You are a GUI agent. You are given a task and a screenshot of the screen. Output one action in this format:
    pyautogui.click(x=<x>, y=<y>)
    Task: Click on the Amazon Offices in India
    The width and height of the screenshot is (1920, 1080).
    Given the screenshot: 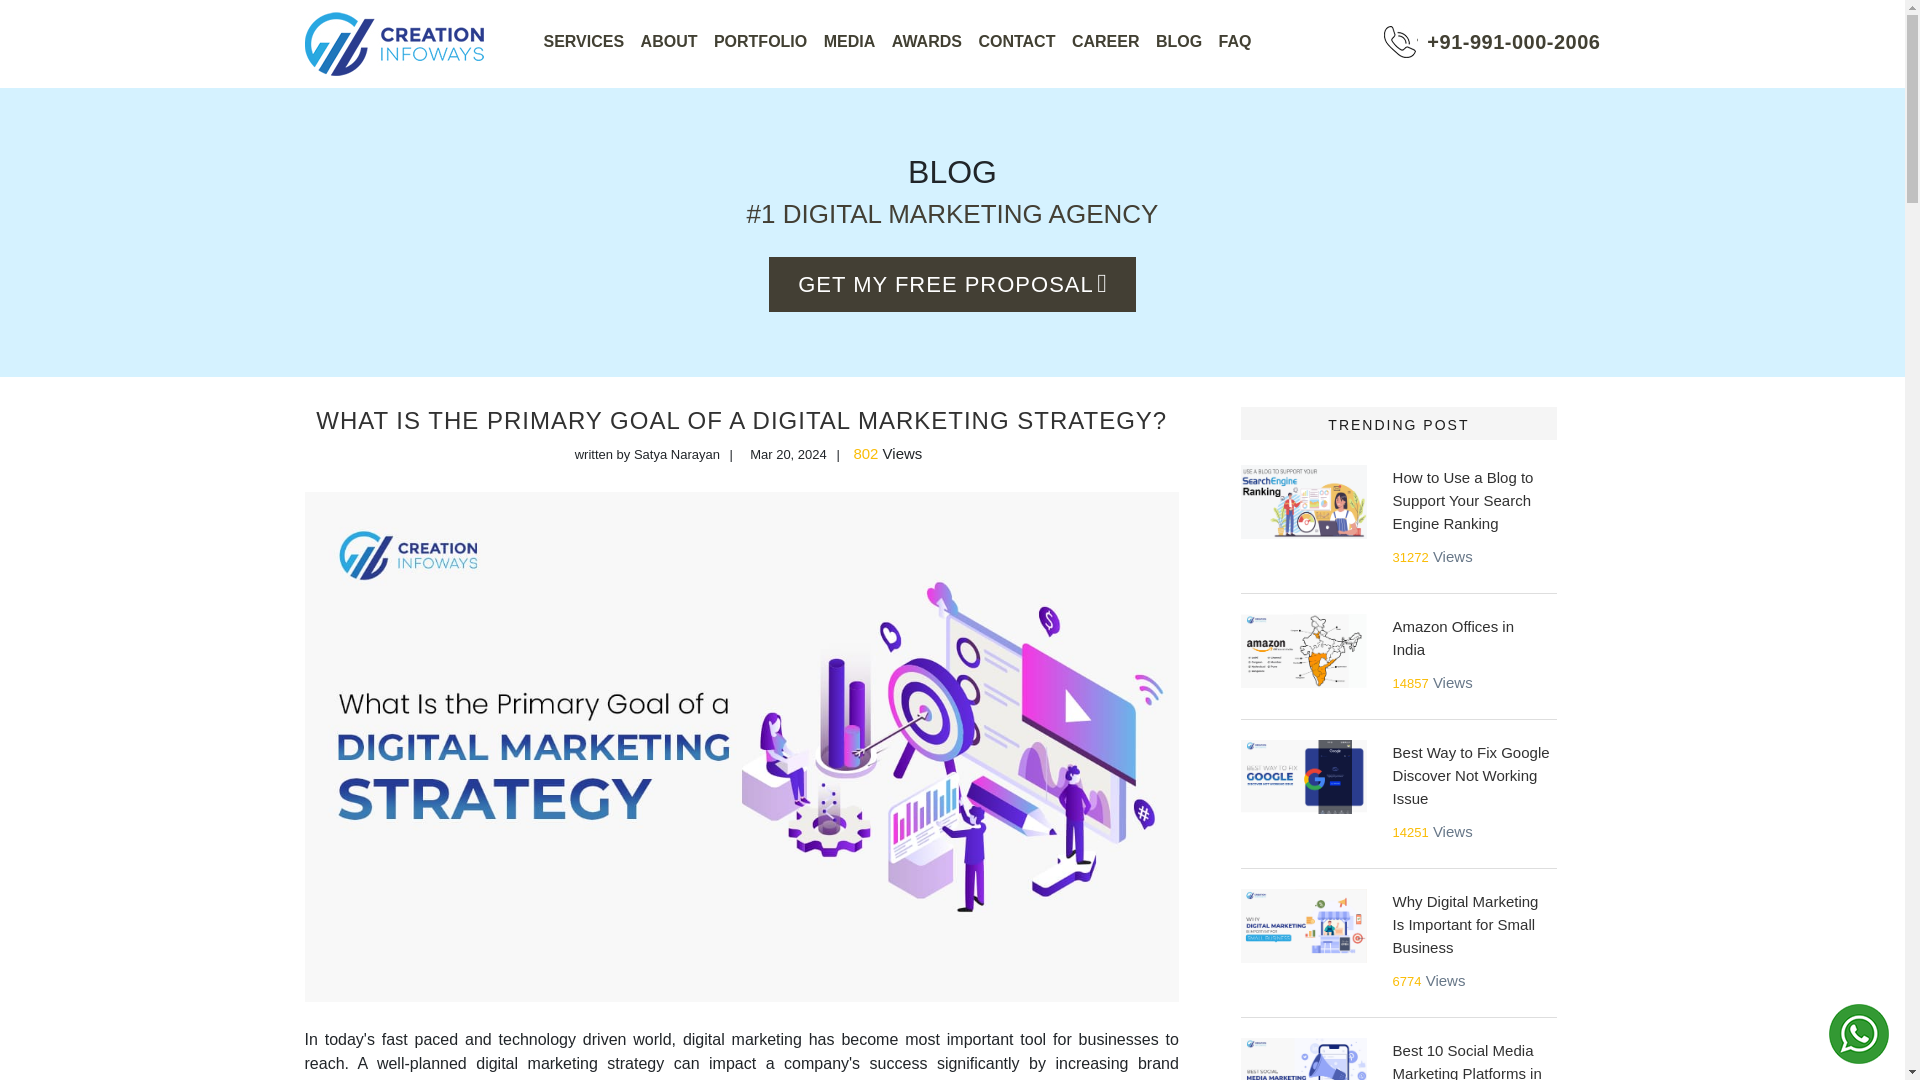 What is the action you would take?
    pyautogui.click(x=1454, y=637)
    